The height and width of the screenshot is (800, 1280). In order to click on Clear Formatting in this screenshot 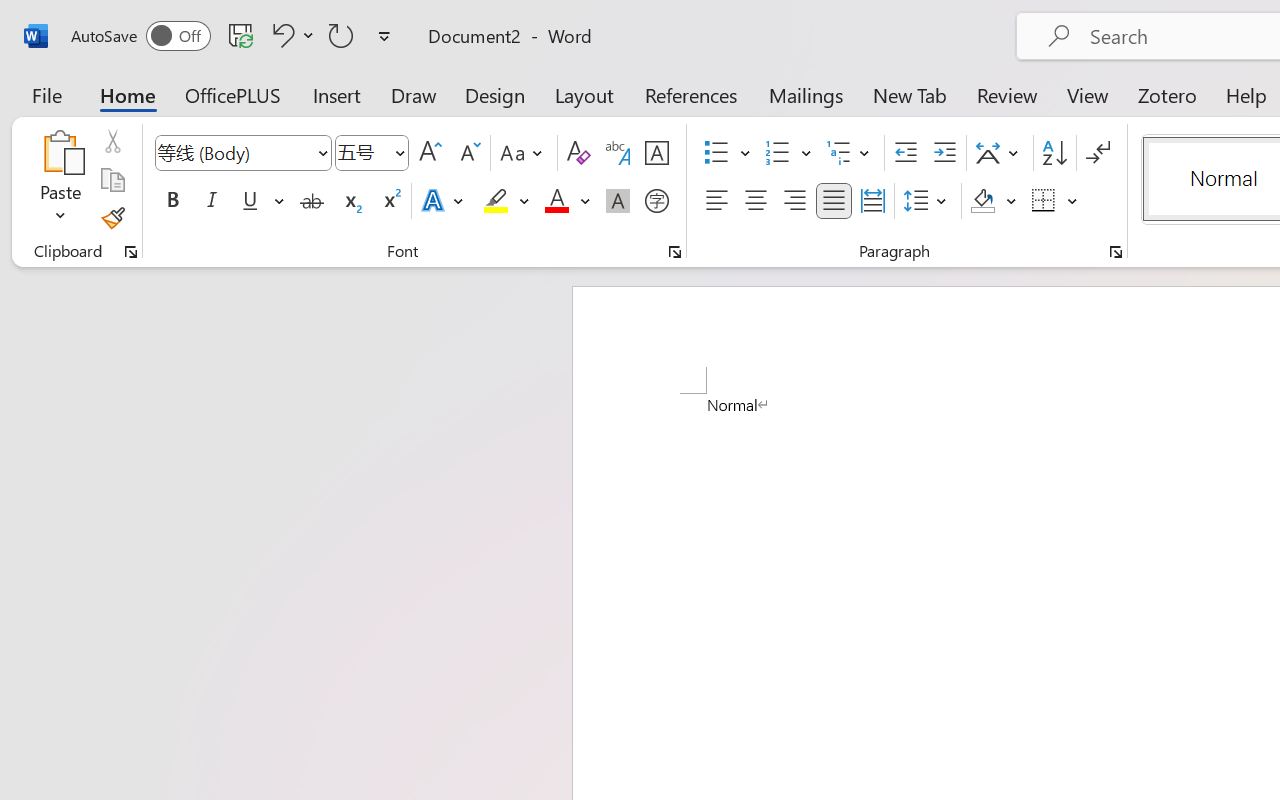, I will do `click(578, 153)`.